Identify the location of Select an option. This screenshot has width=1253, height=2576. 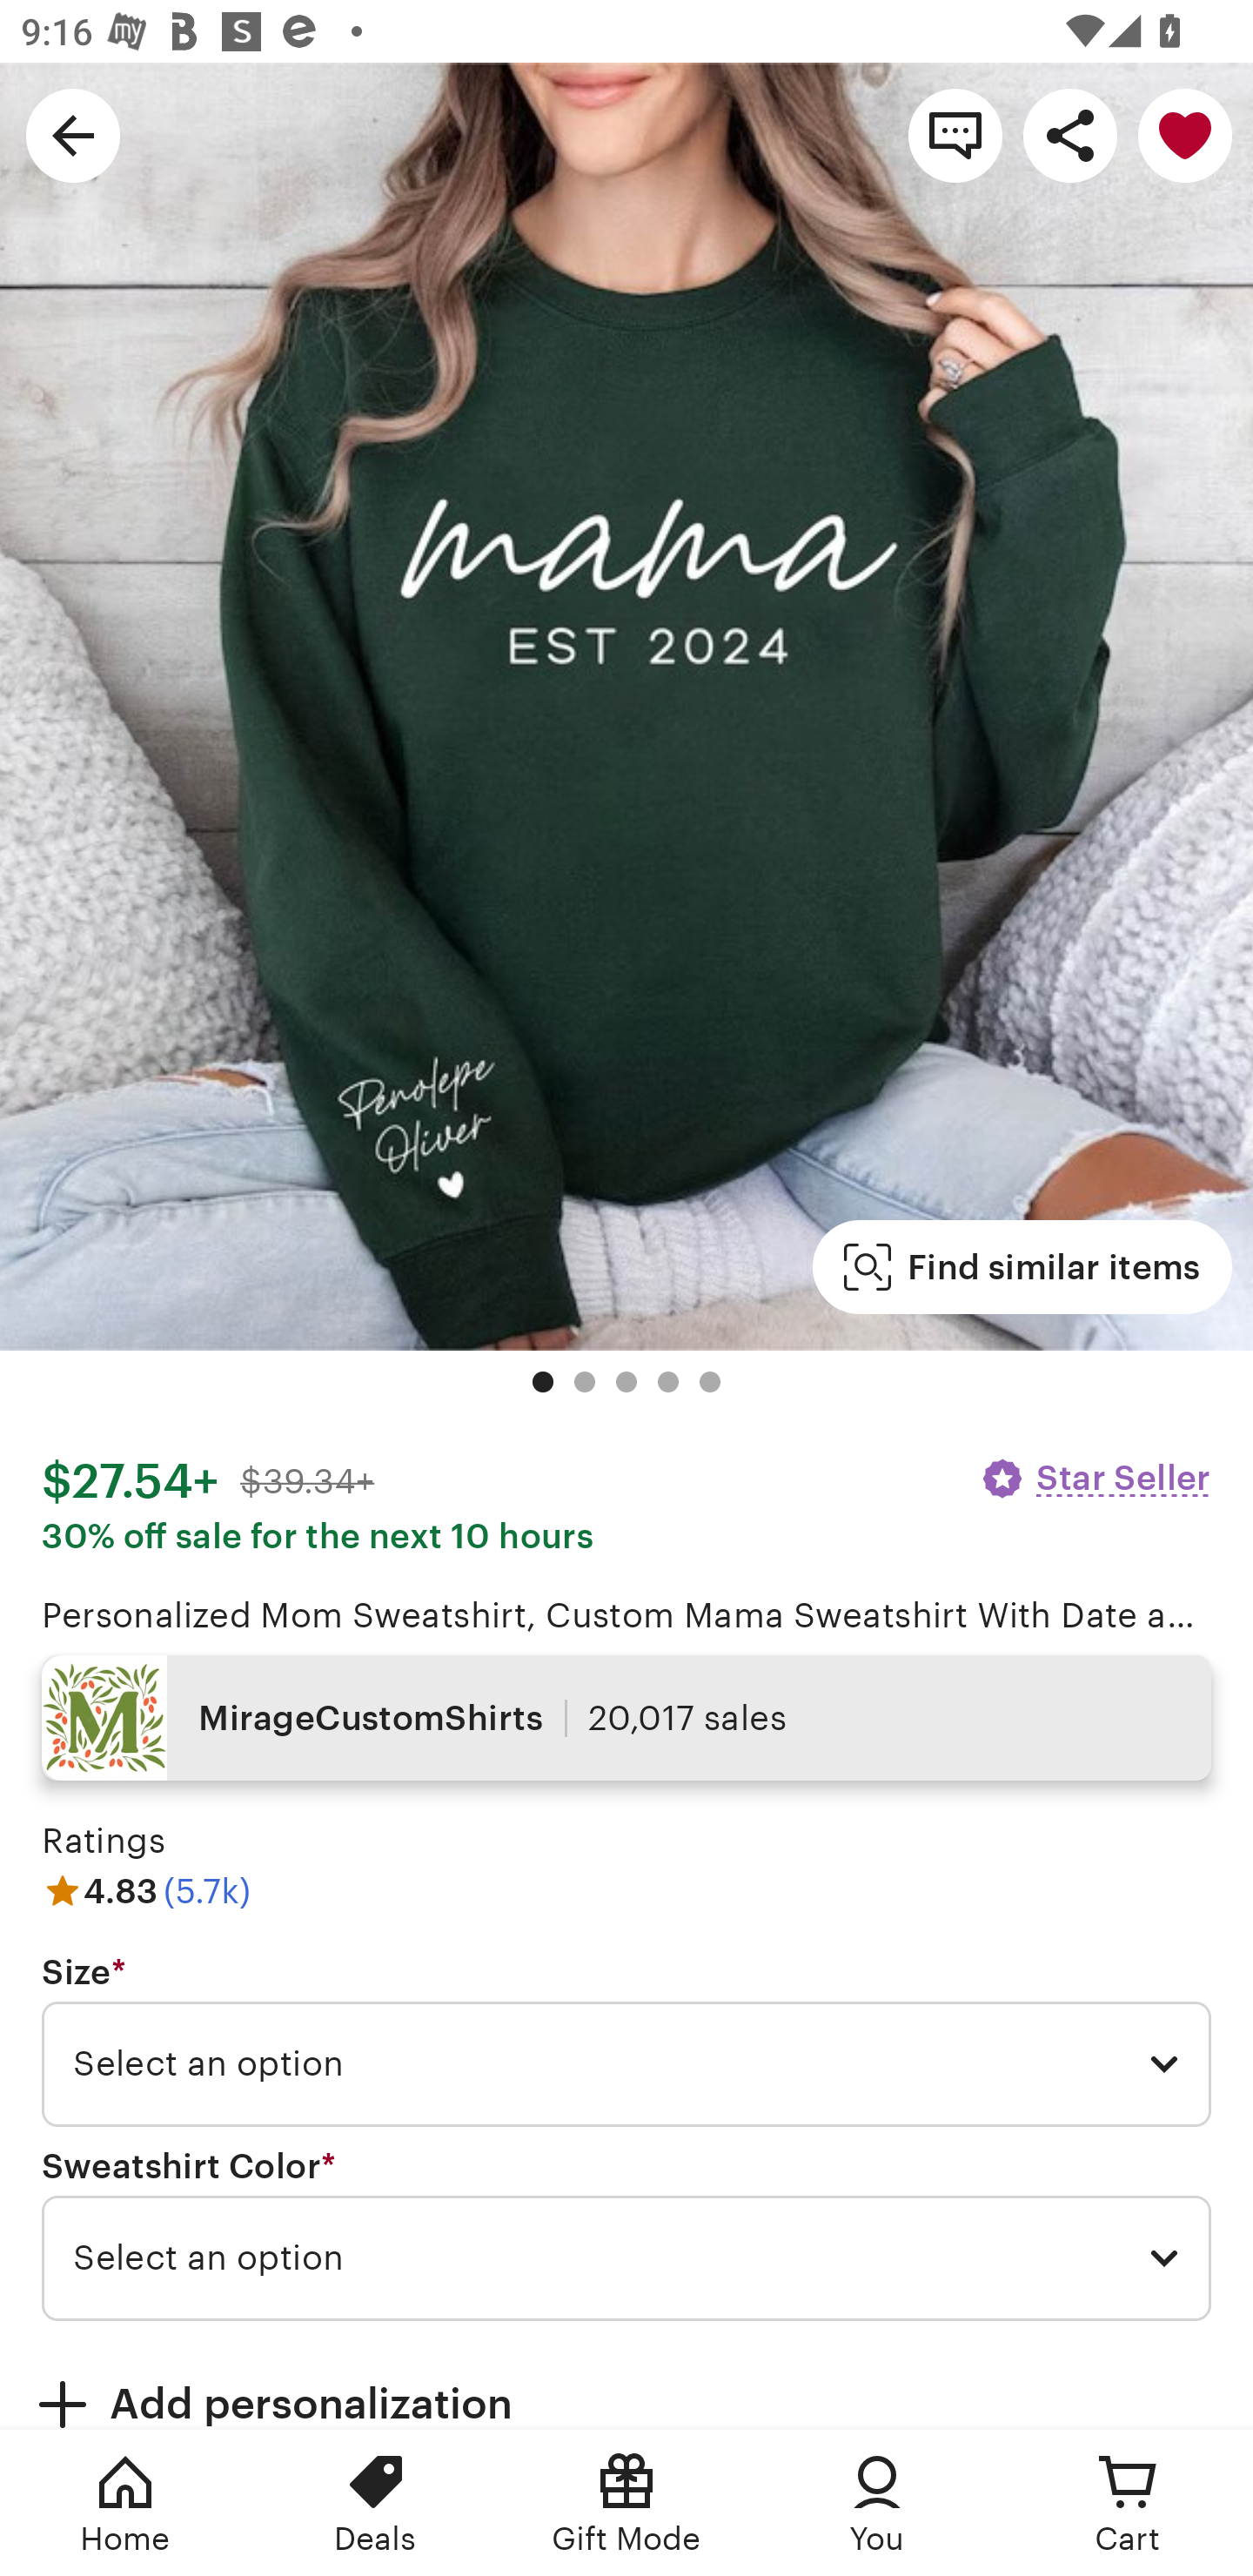
(626, 2257).